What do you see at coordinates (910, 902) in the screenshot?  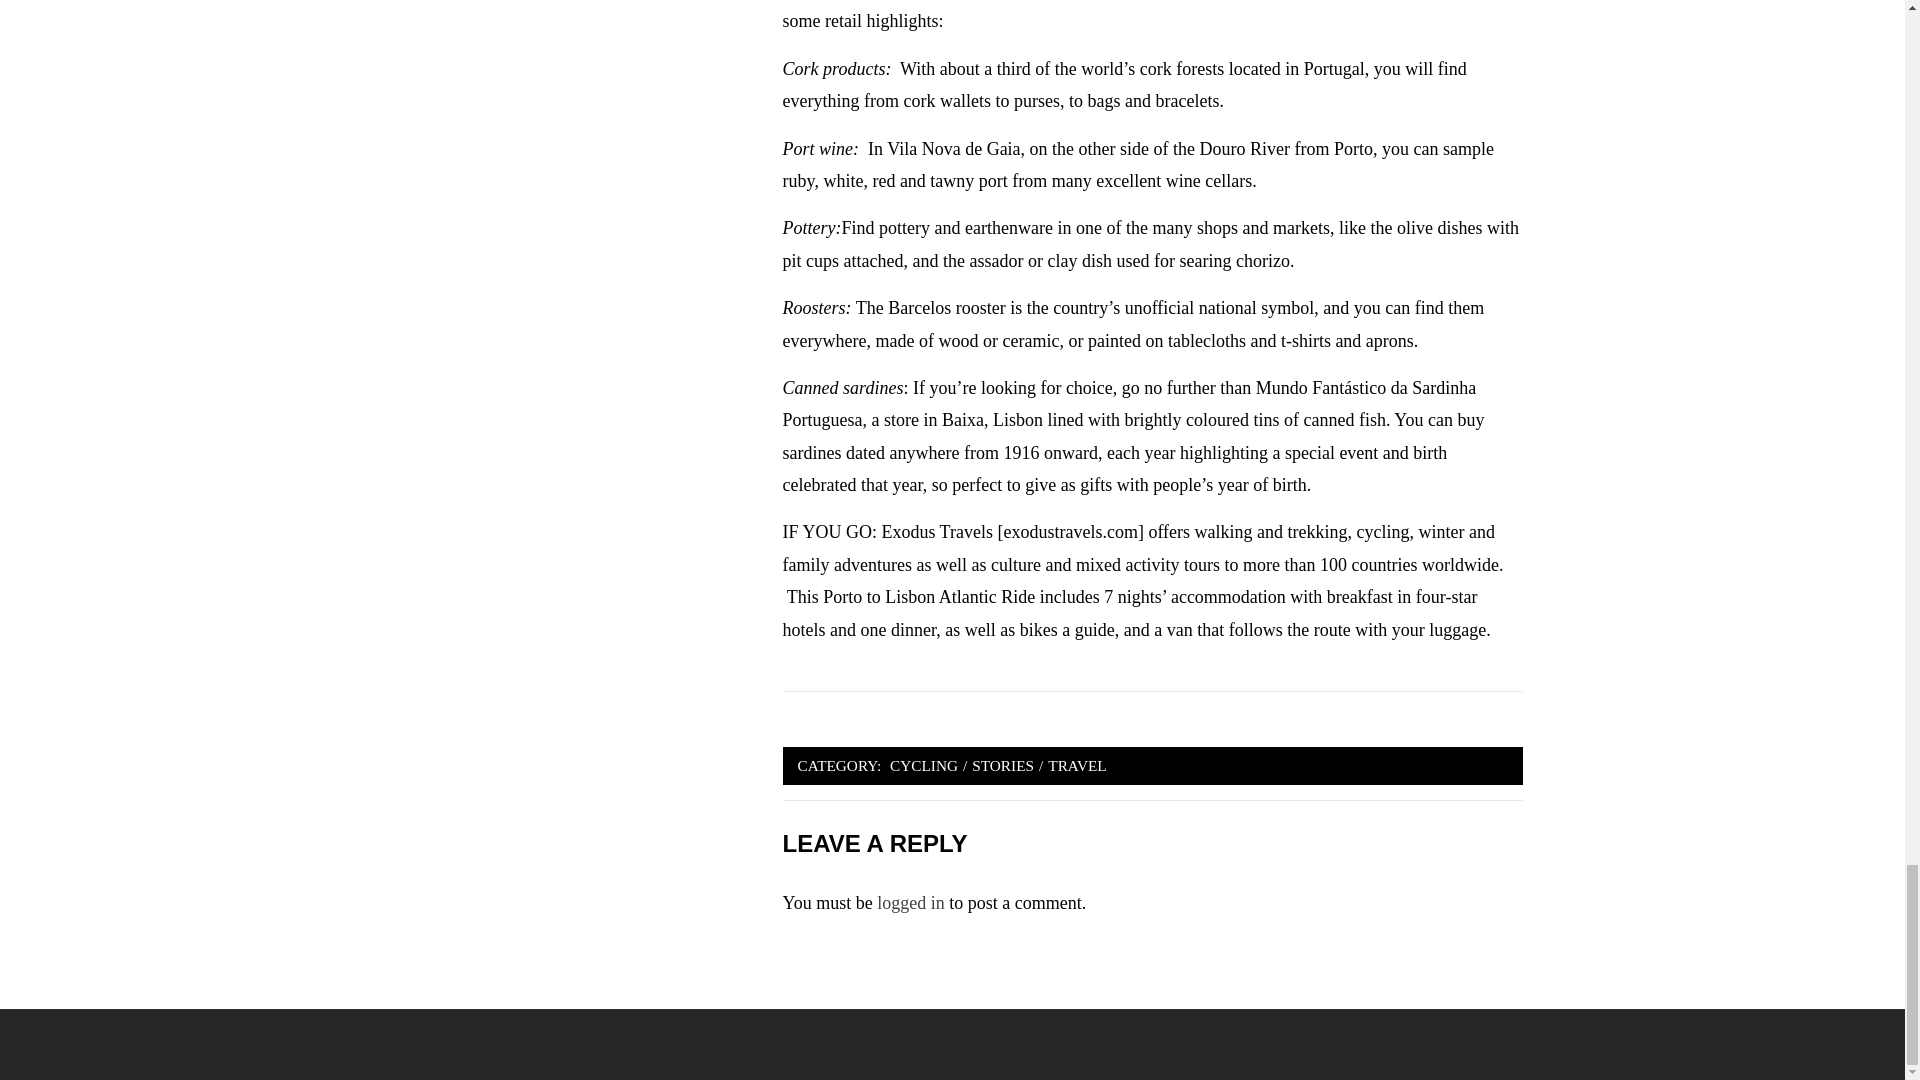 I see `logged in` at bounding box center [910, 902].